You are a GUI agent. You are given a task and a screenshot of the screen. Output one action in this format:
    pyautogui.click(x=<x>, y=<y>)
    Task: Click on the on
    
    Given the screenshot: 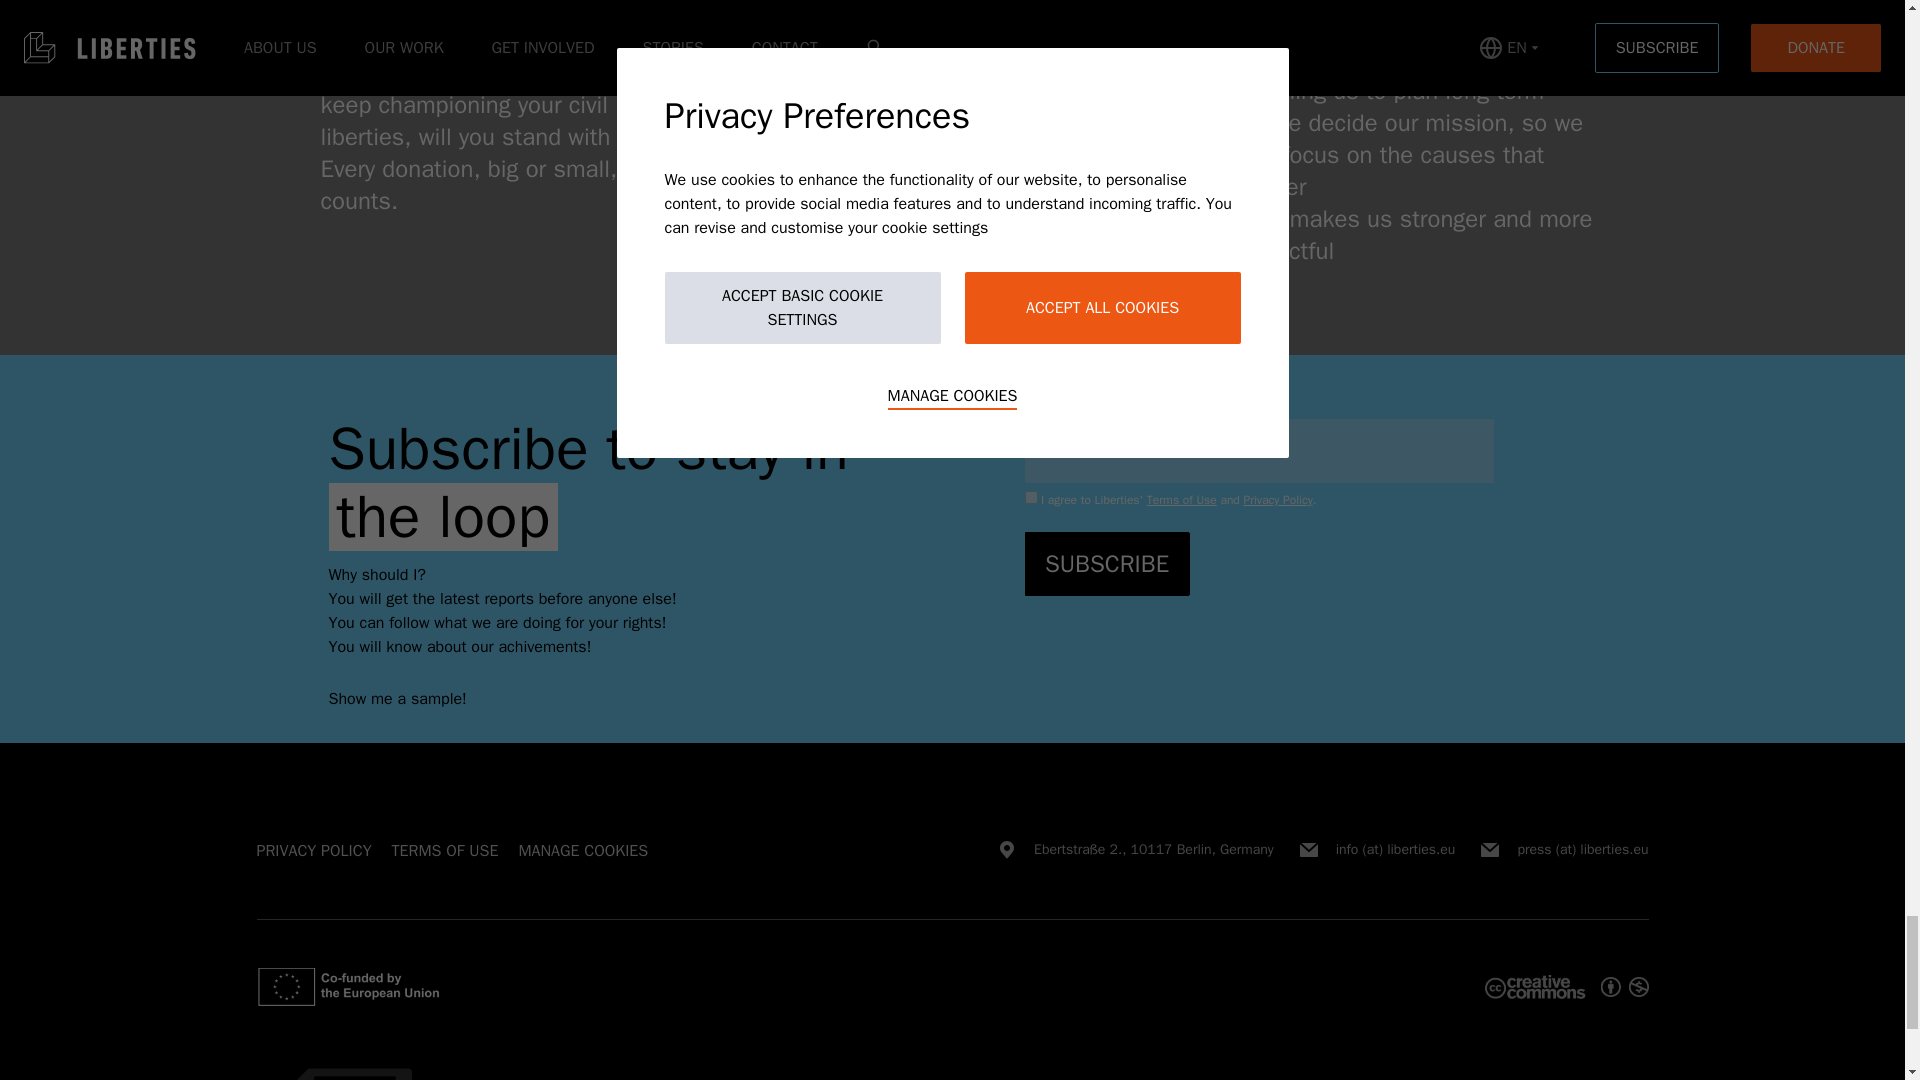 What is the action you would take?
    pyautogui.click(x=976, y=54)
    